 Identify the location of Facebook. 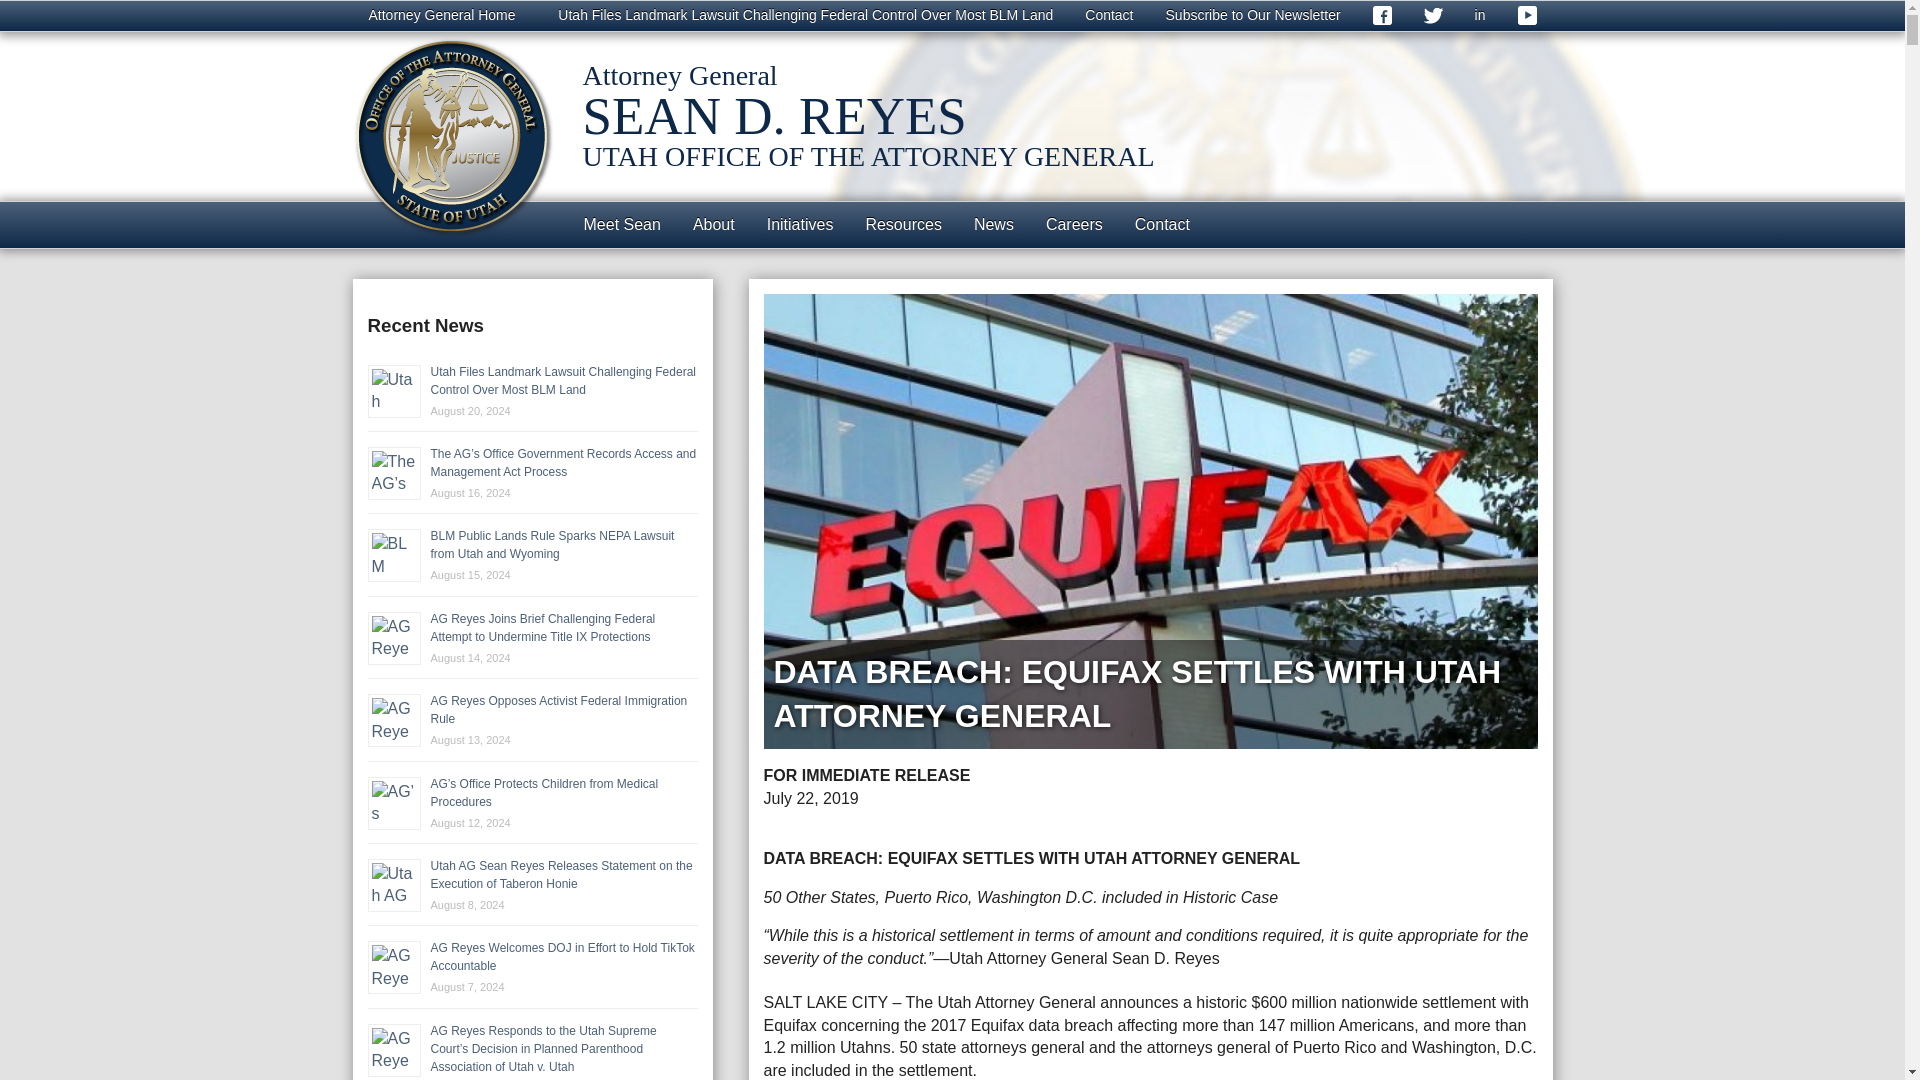
(1382, 16).